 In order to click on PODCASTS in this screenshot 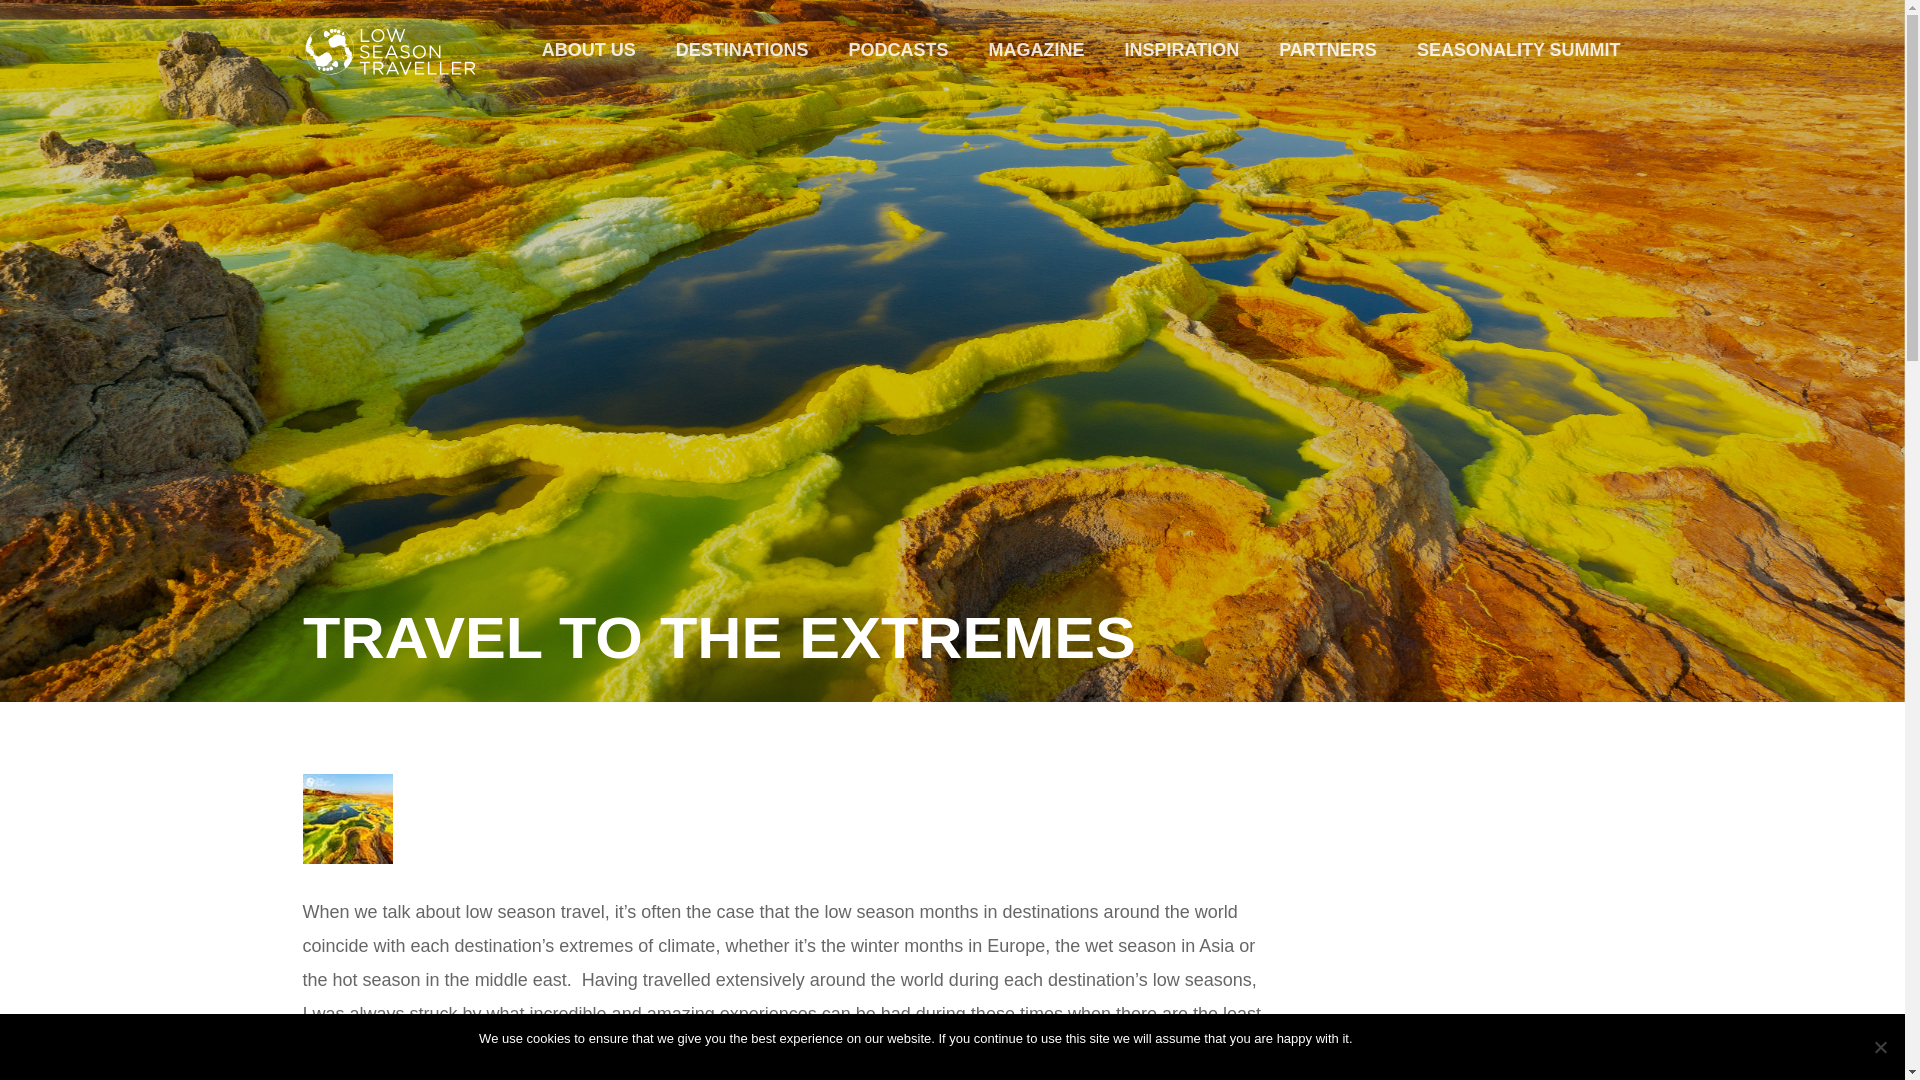, I will do `click(899, 50)`.